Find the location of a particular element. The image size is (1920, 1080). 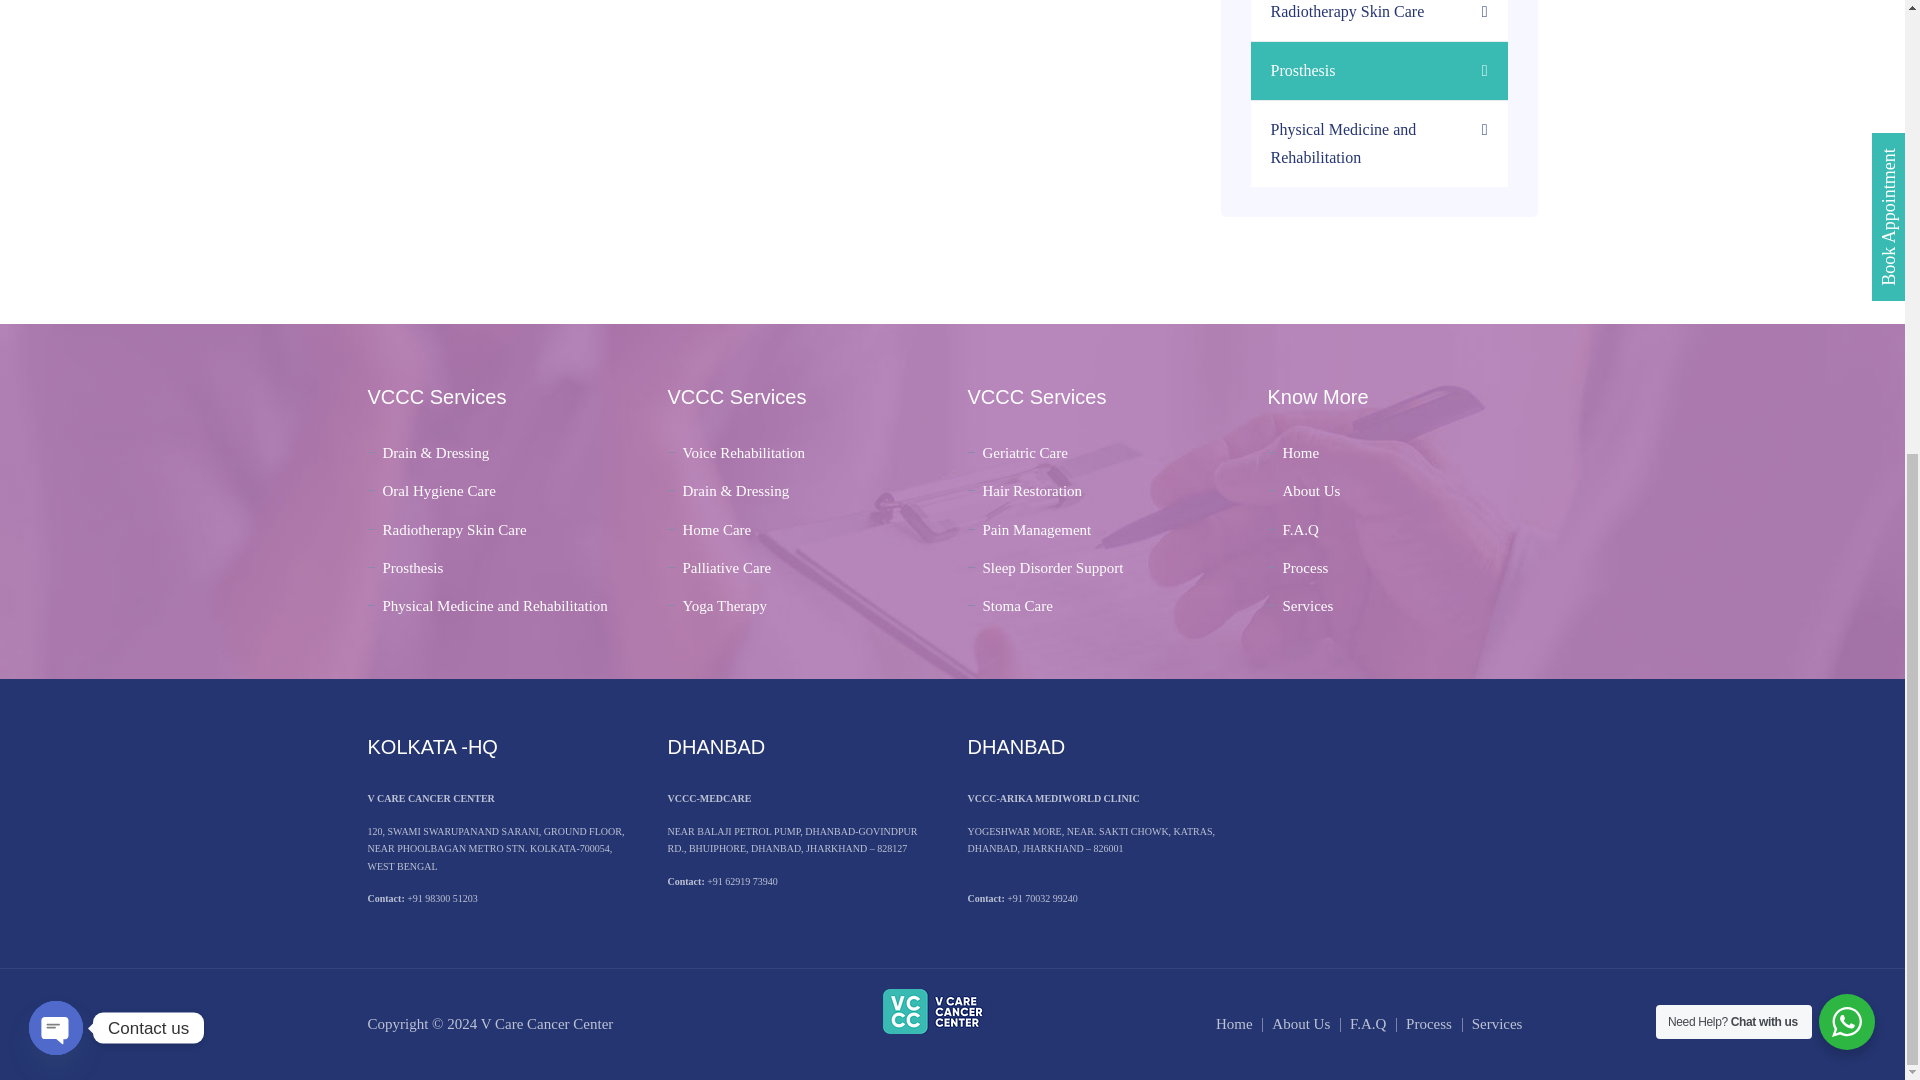

Radiotherapy Skin Care is located at coordinates (447, 530).